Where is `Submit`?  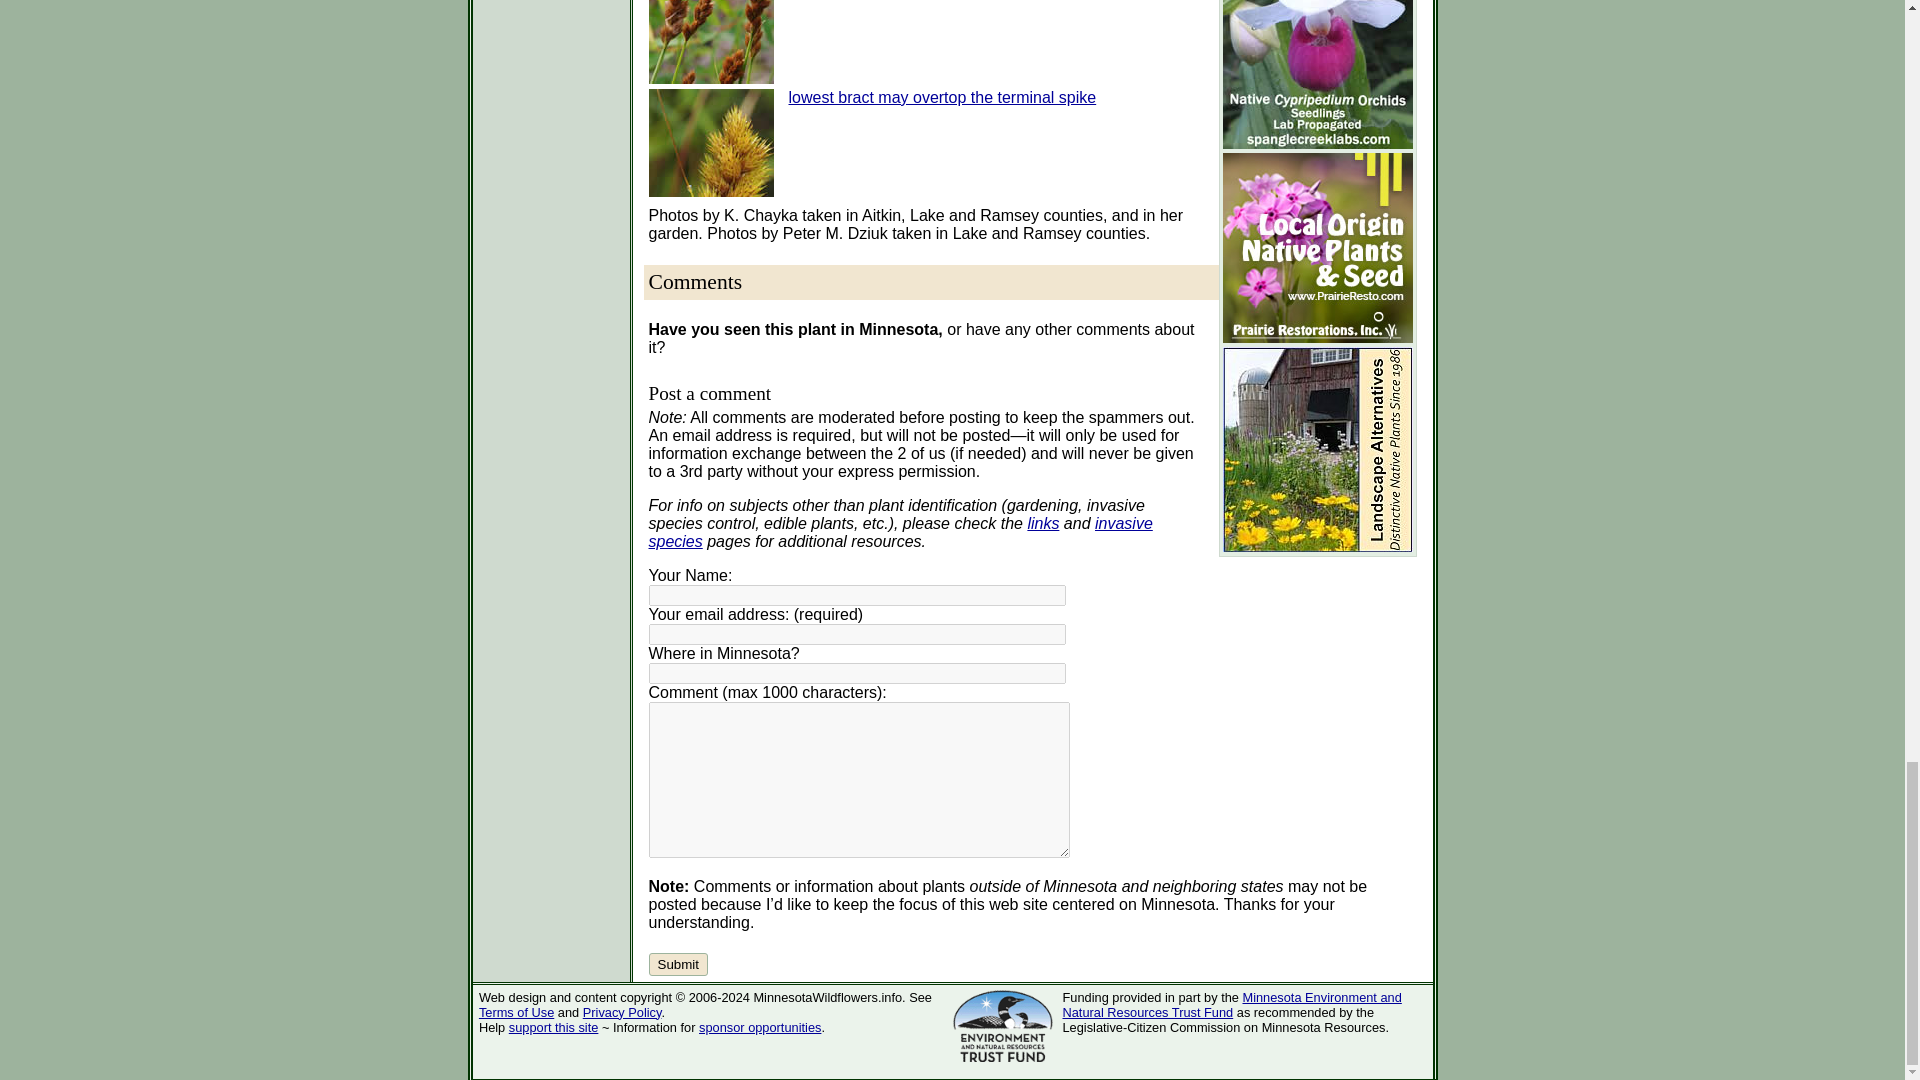 Submit is located at coordinates (677, 964).